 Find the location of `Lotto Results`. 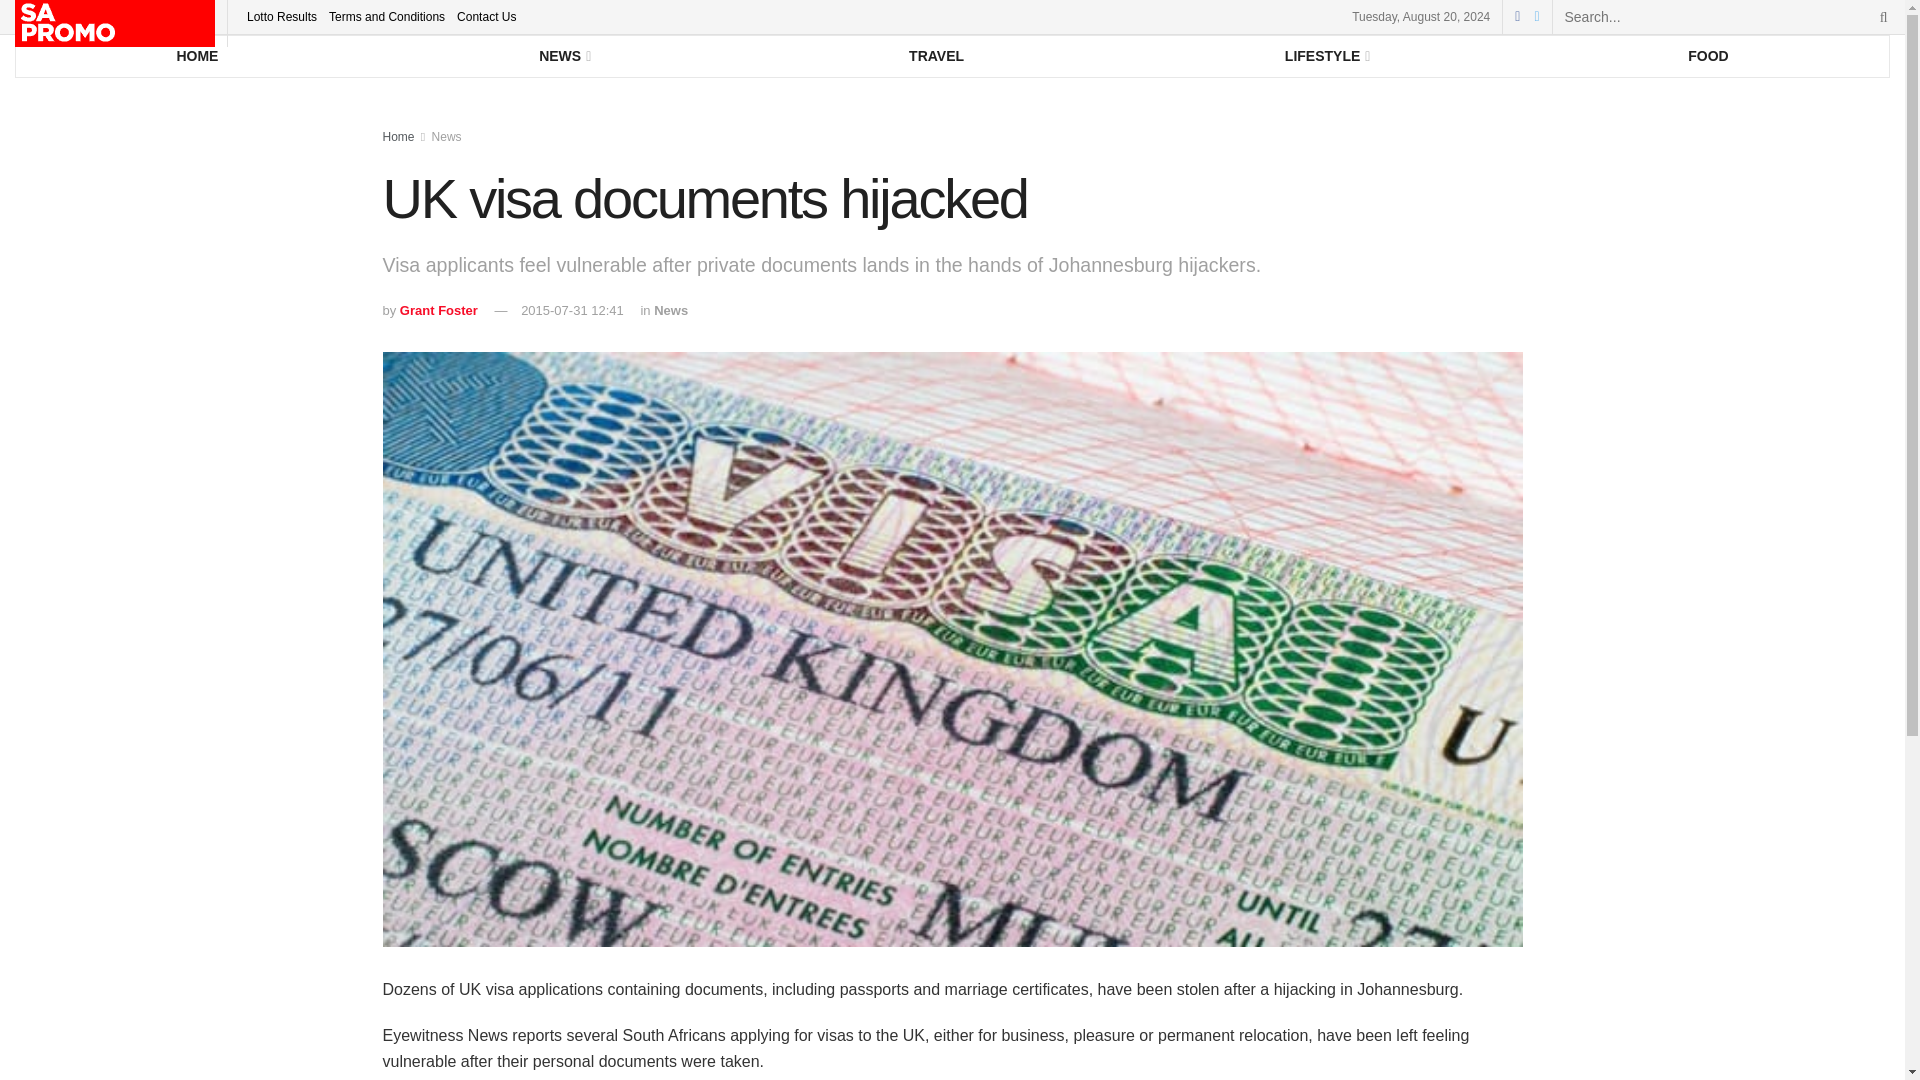

Lotto Results is located at coordinates (282, 16).